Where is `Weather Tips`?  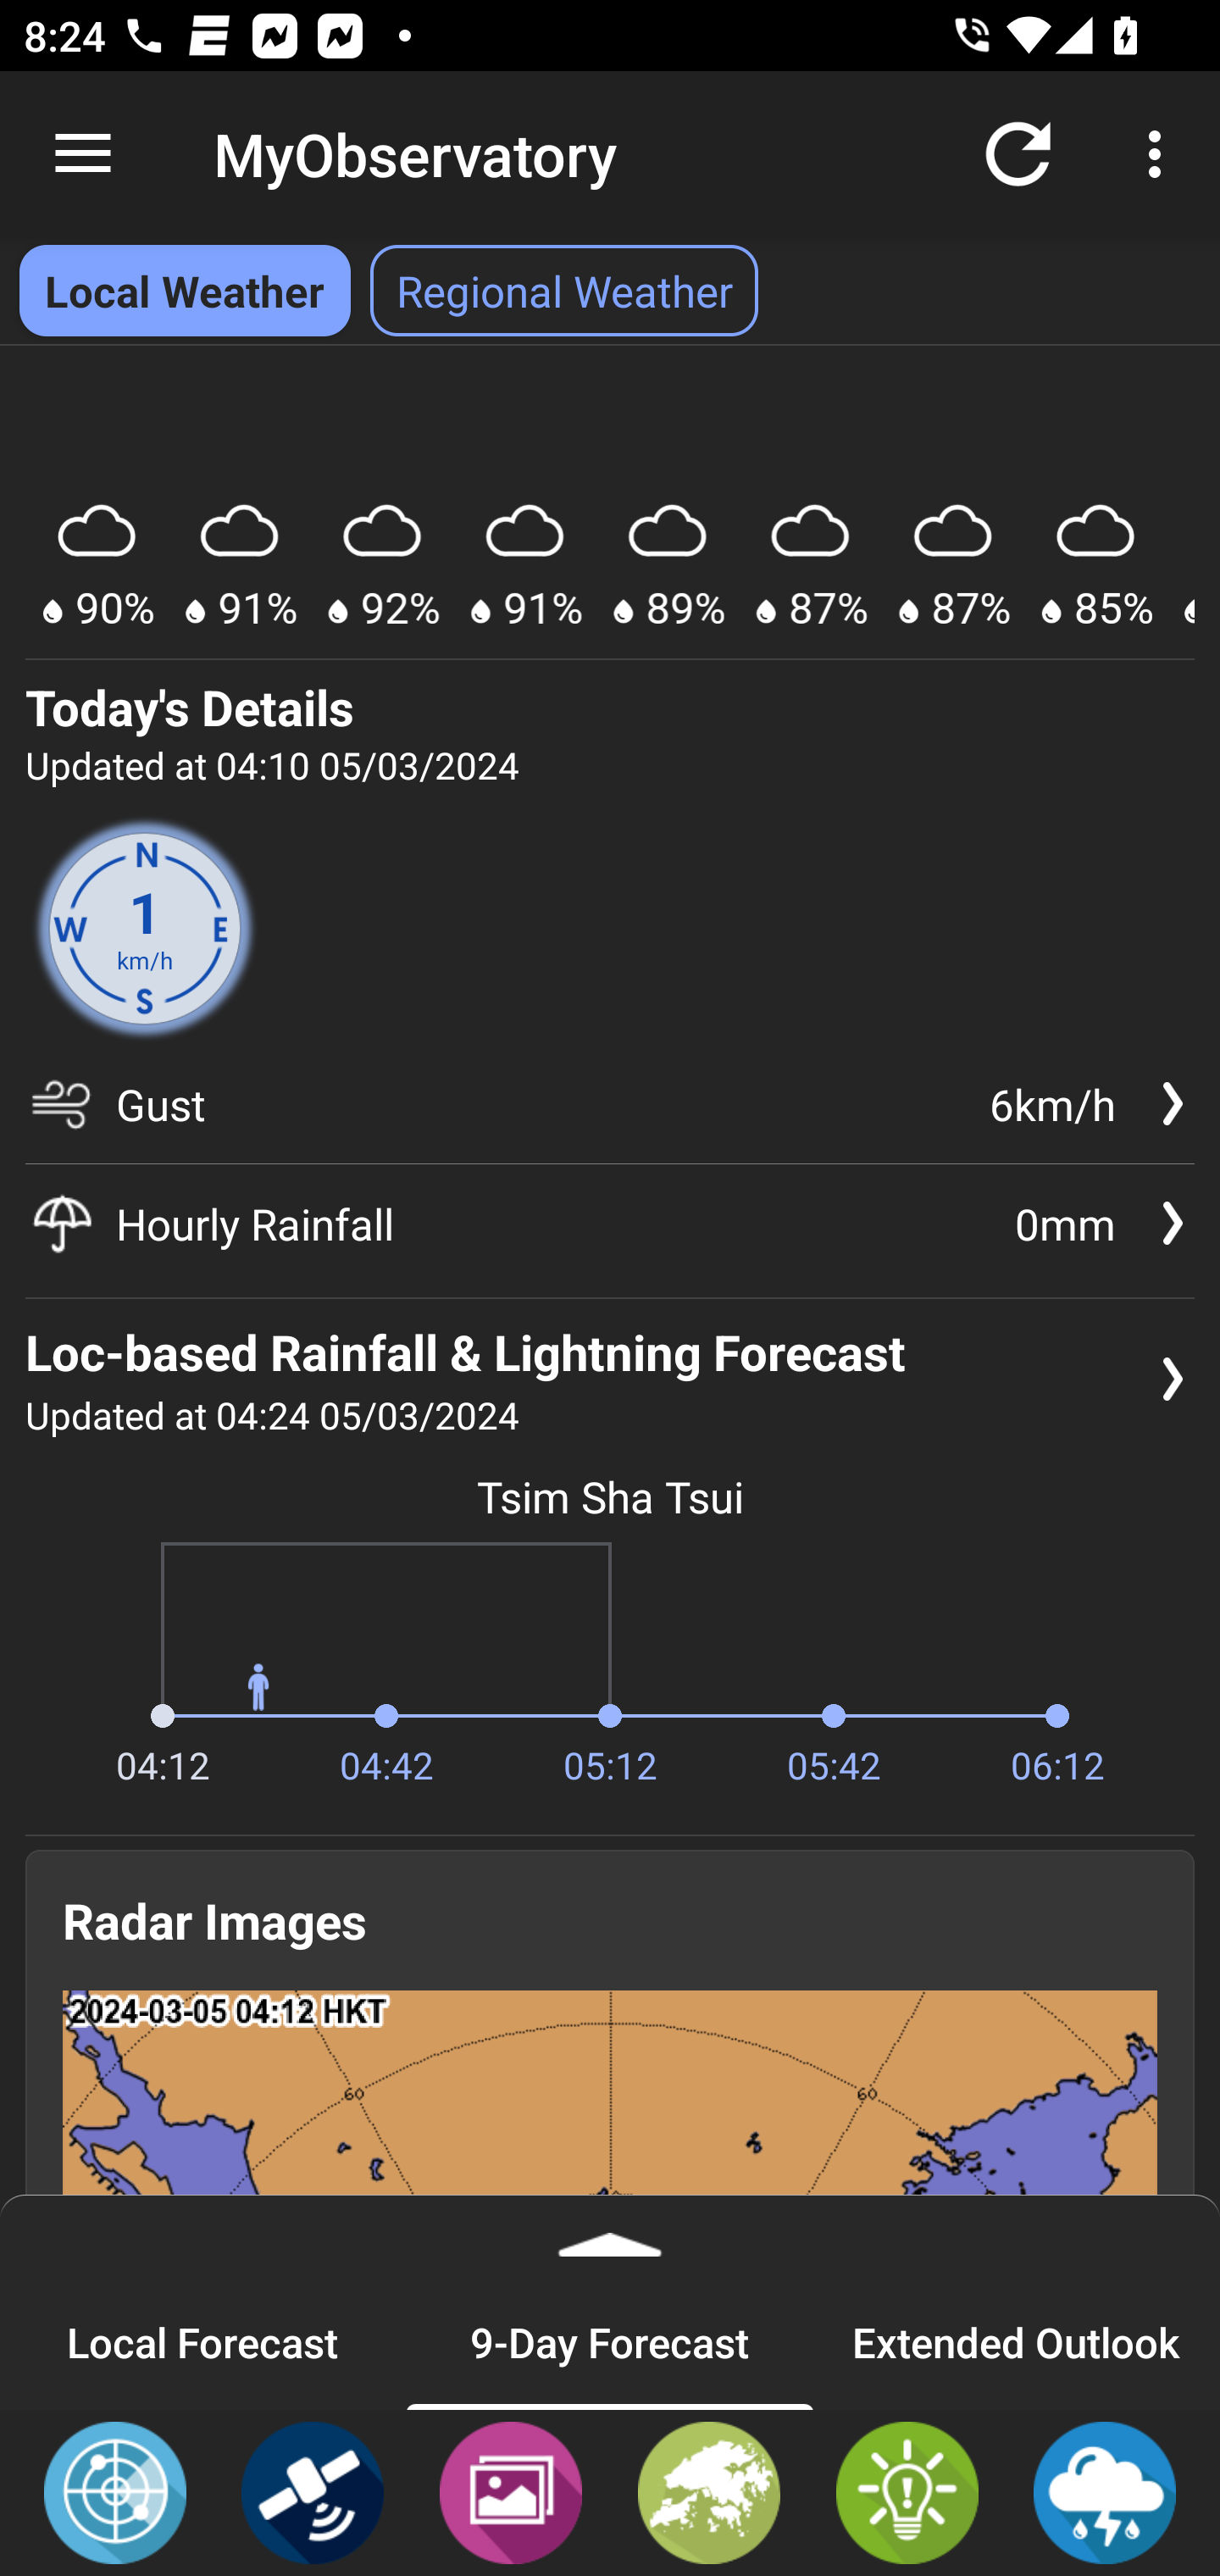
Weather Tips is located at coordinates (907, 2491).